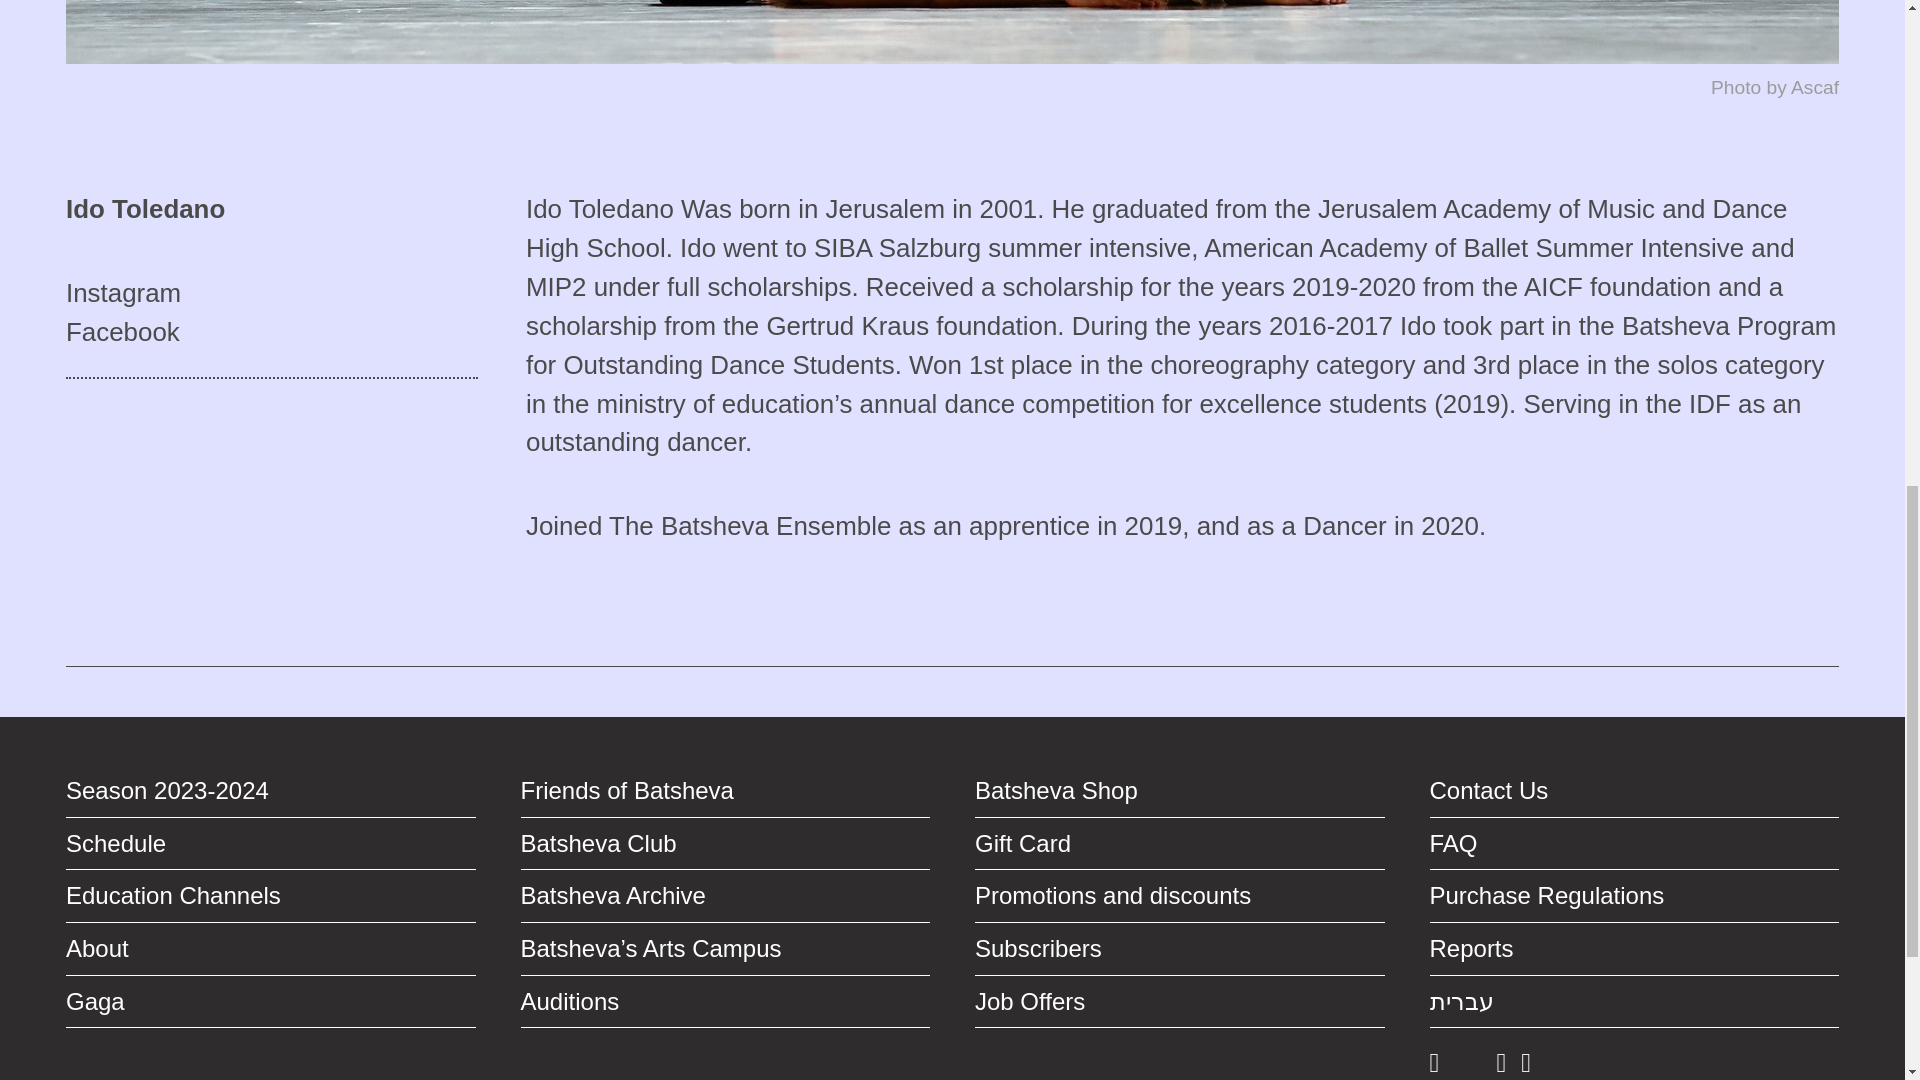  What do you see at coordinates (724, 1002) in the screenshot?
I see `Auditions` at bounding box center [724, 1002].